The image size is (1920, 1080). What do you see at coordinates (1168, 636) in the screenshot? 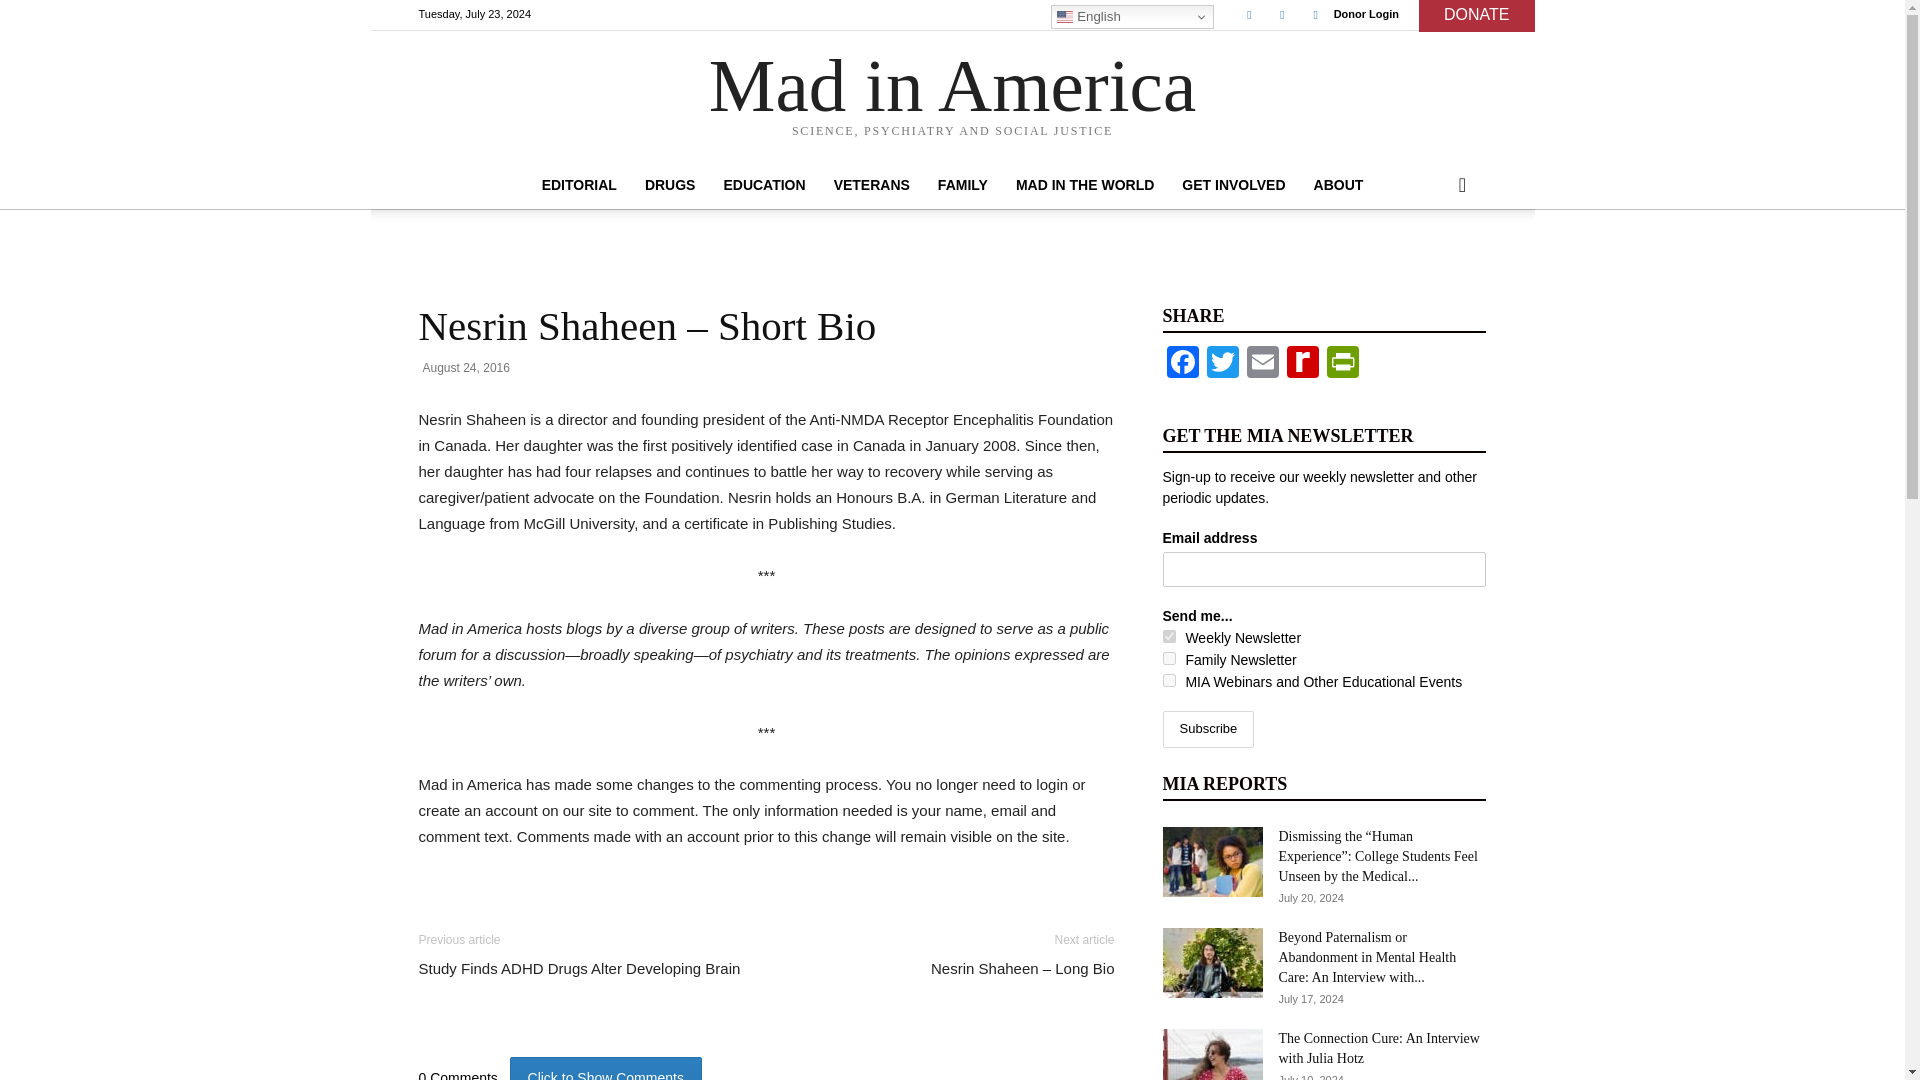
I see `a8b577bac2` at bounding box center [1168, 636].